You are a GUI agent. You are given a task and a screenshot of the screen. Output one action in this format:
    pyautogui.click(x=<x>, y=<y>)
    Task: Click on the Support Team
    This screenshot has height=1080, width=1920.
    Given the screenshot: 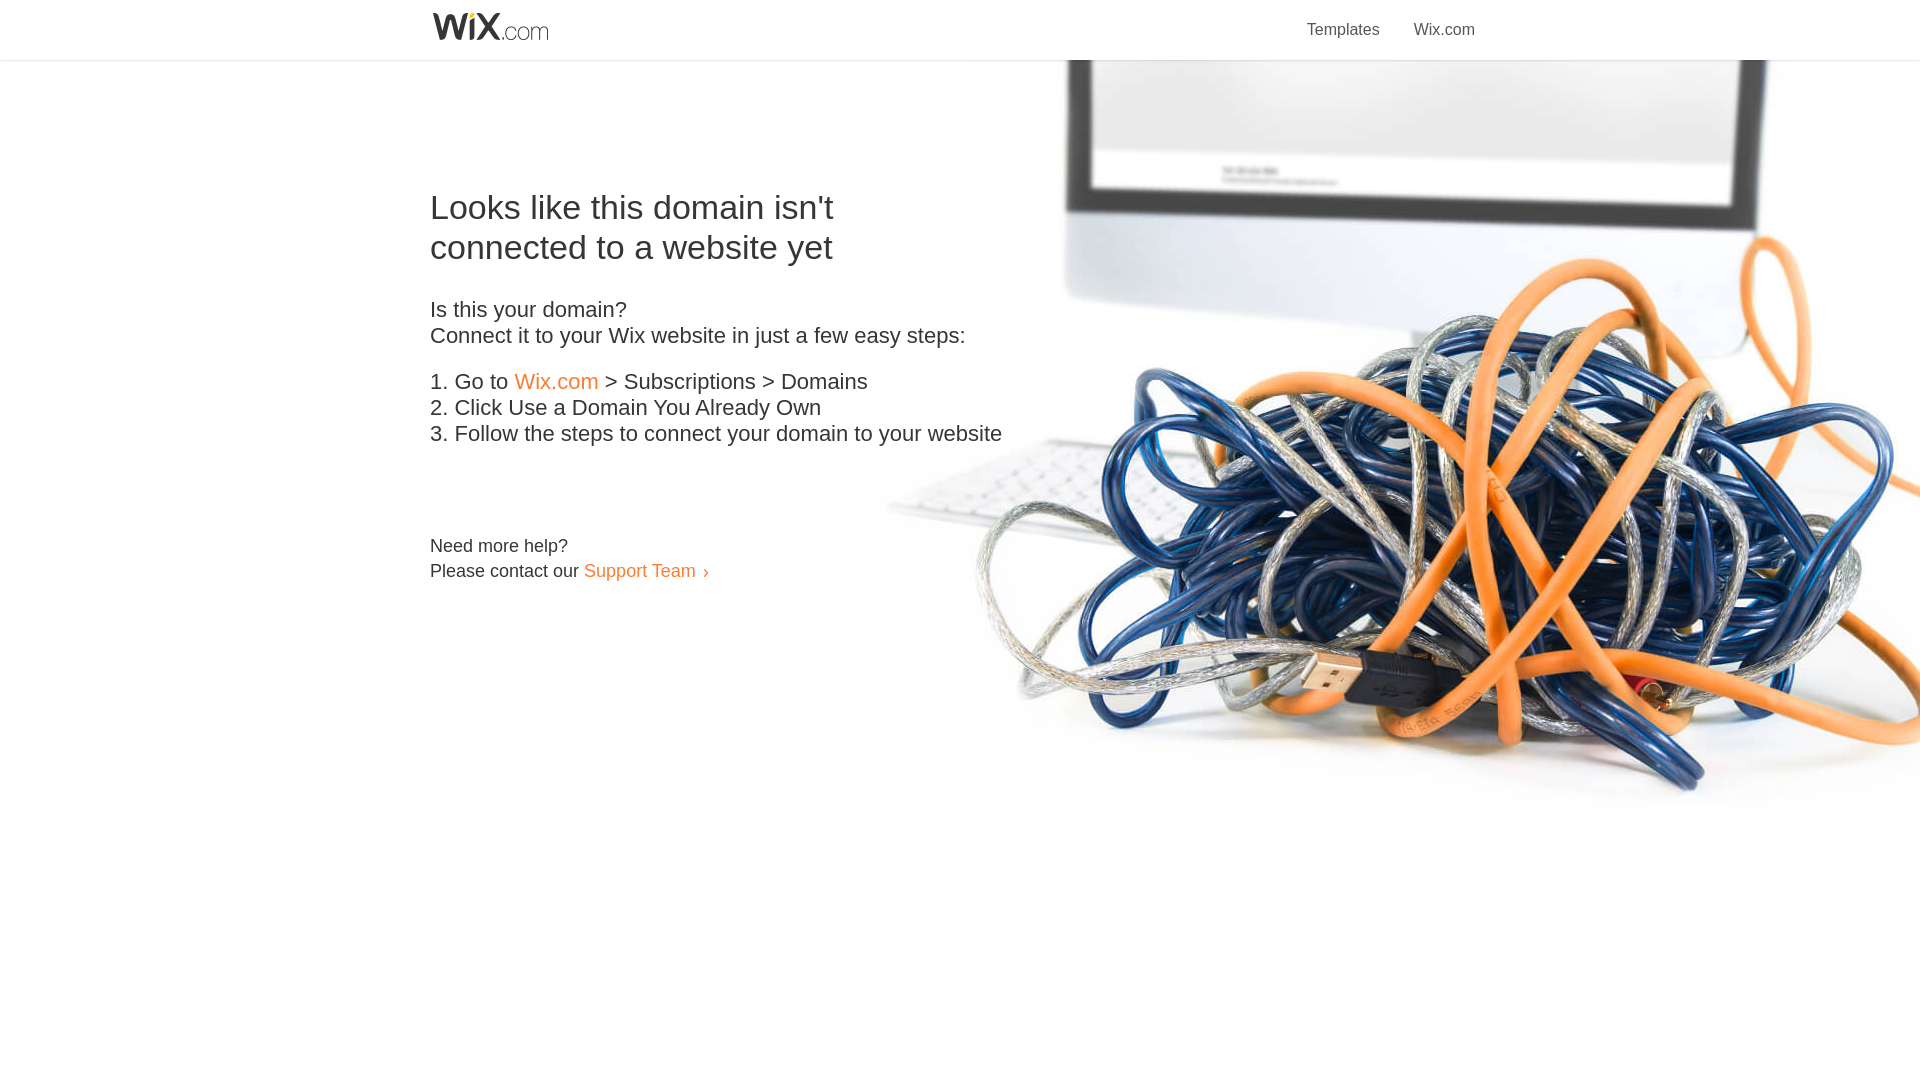 What is the action you would take?
    pyautogui.click(x=639, y=570)
    